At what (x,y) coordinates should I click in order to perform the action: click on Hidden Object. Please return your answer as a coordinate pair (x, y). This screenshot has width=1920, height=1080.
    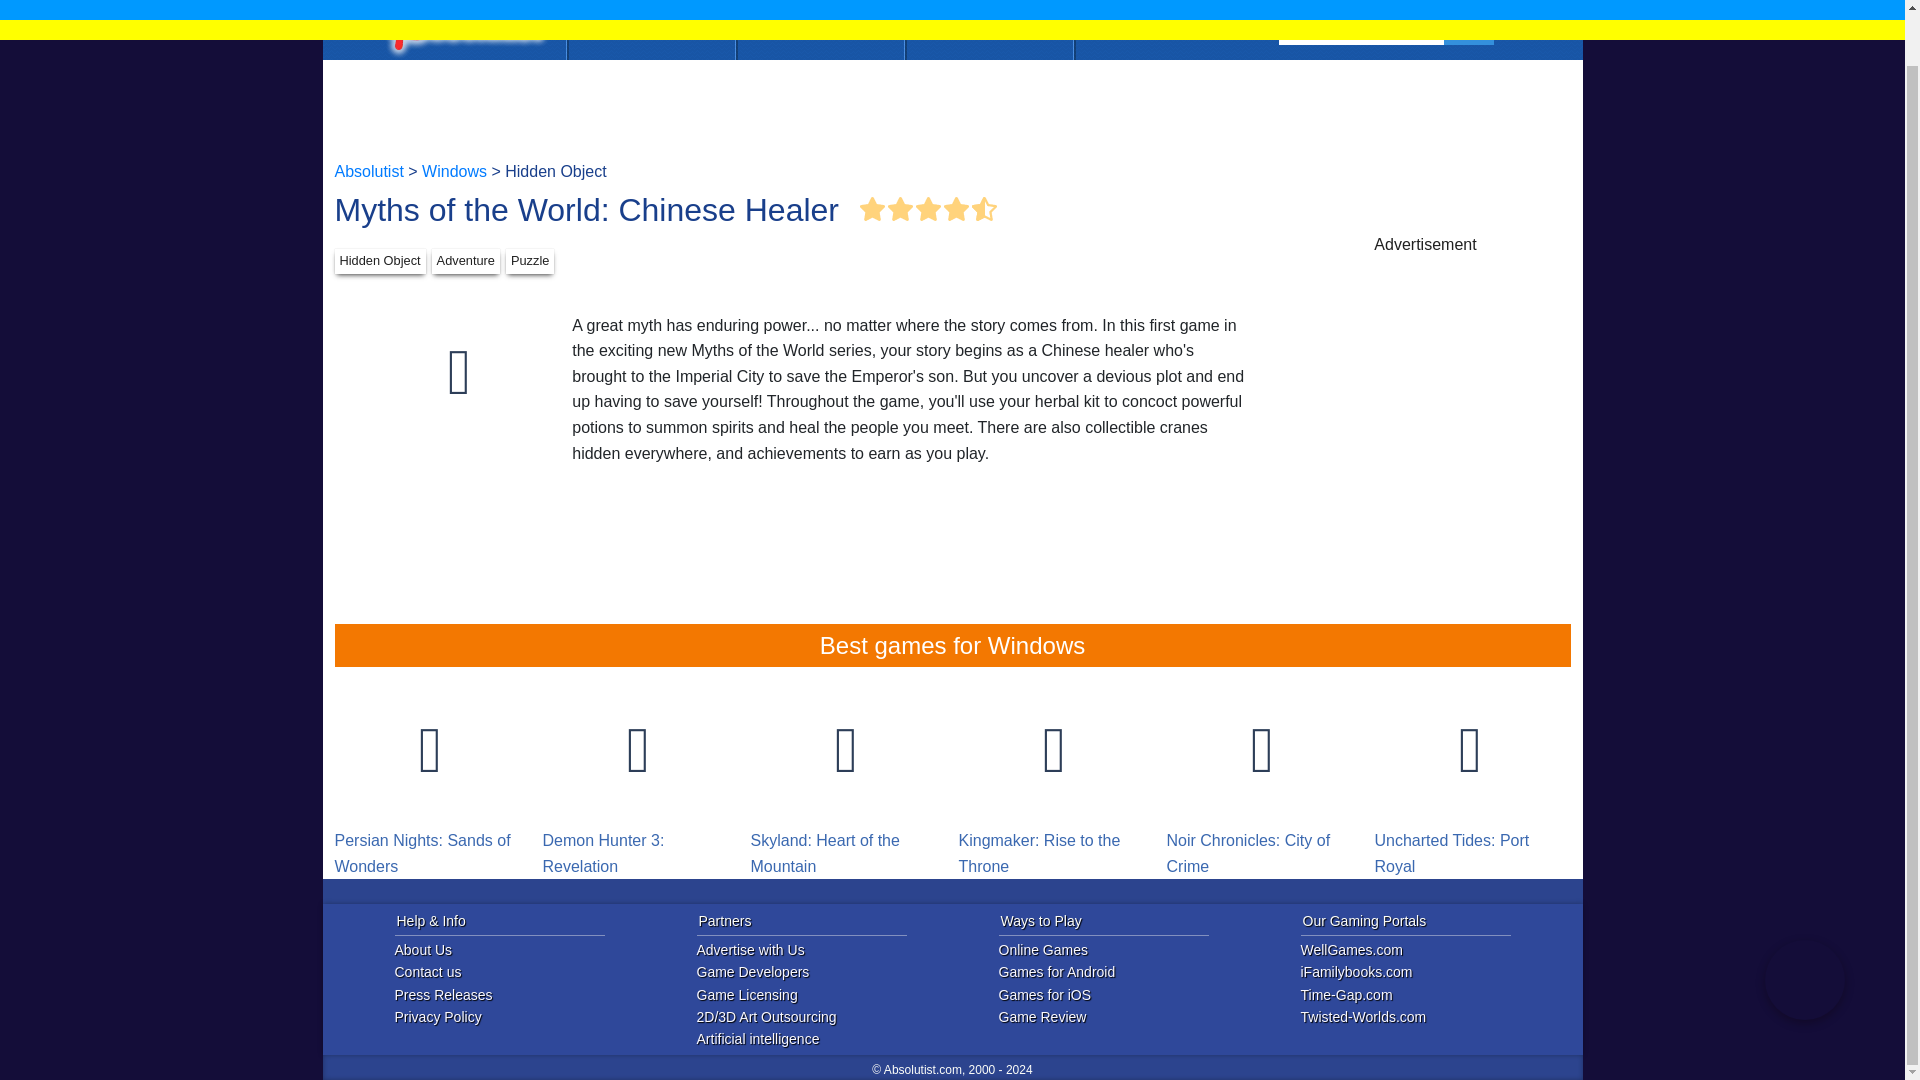
    Looking at the image, I should click on (379, 262).